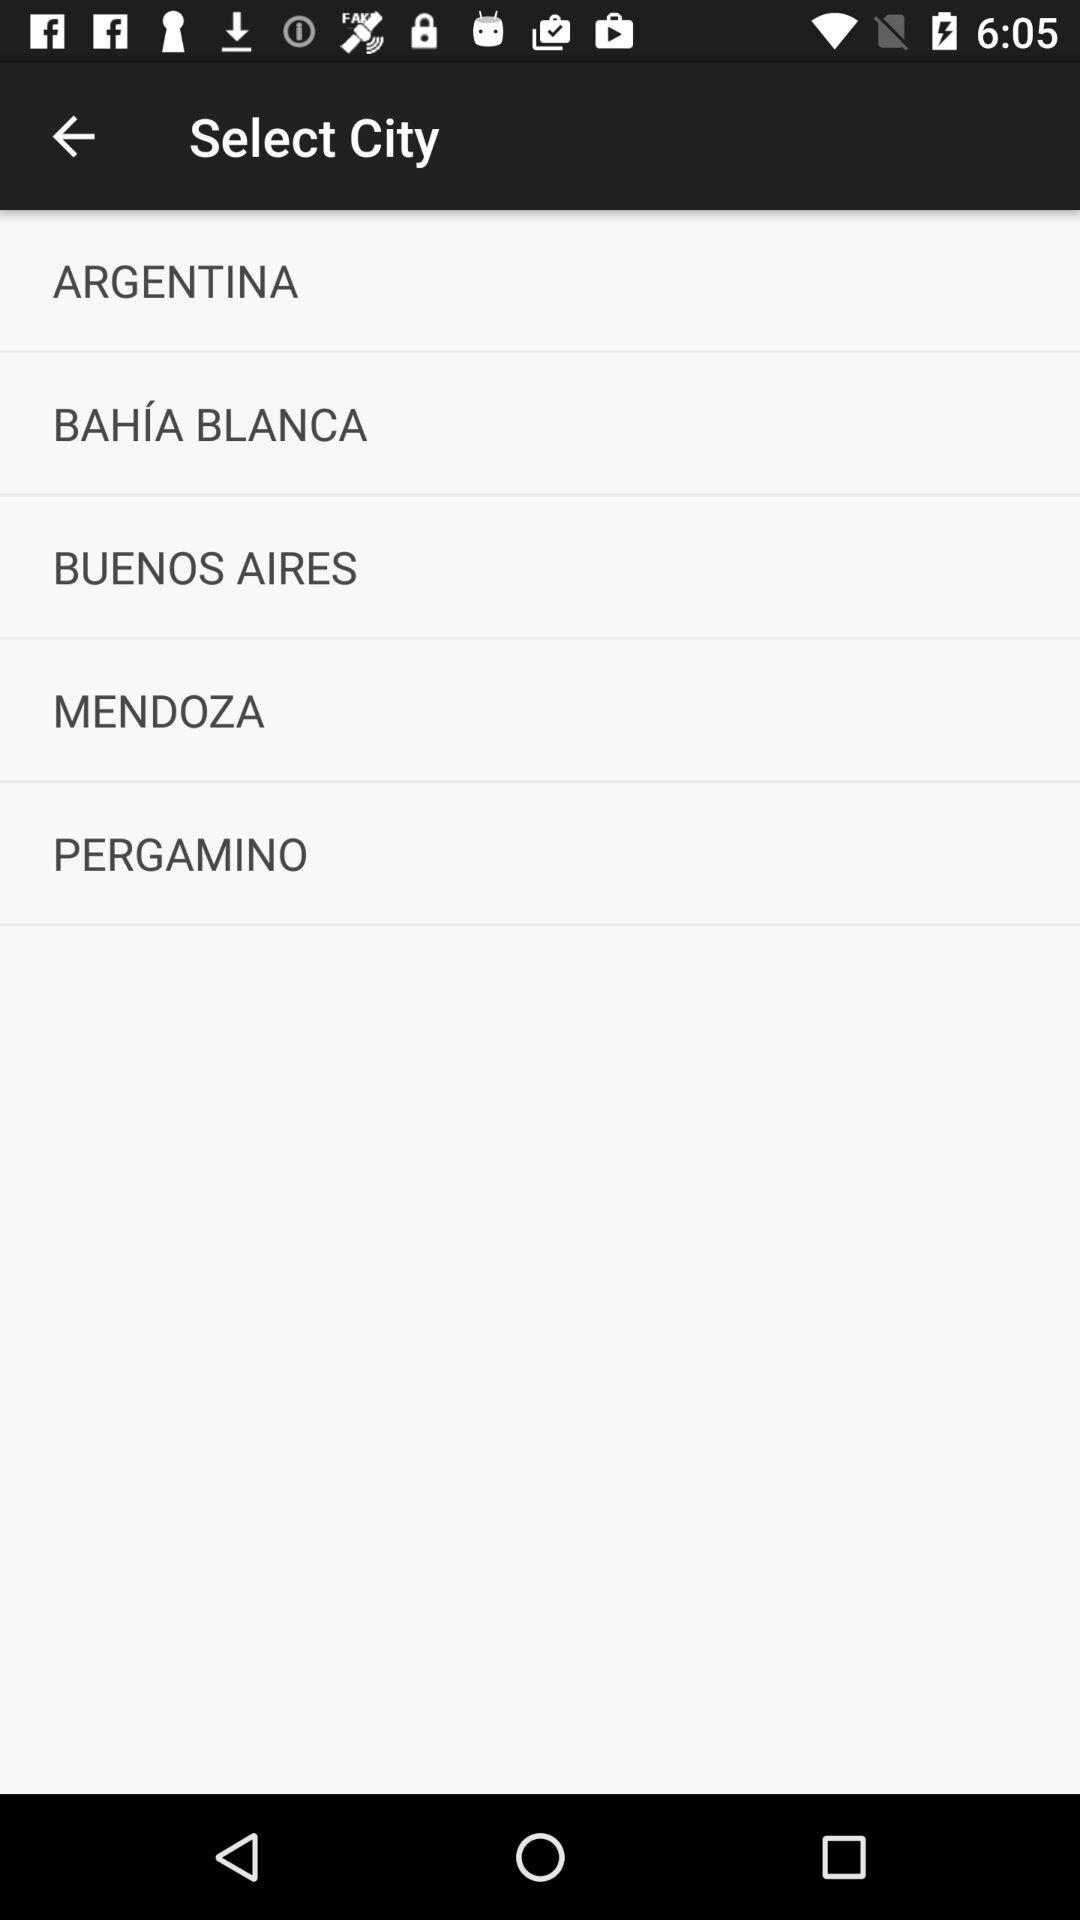 This screenshot has height=1920, width=1080. Describe the element at coordinates (540, 852) in the screenshot. I see `scroll until pergamino item` at that location.